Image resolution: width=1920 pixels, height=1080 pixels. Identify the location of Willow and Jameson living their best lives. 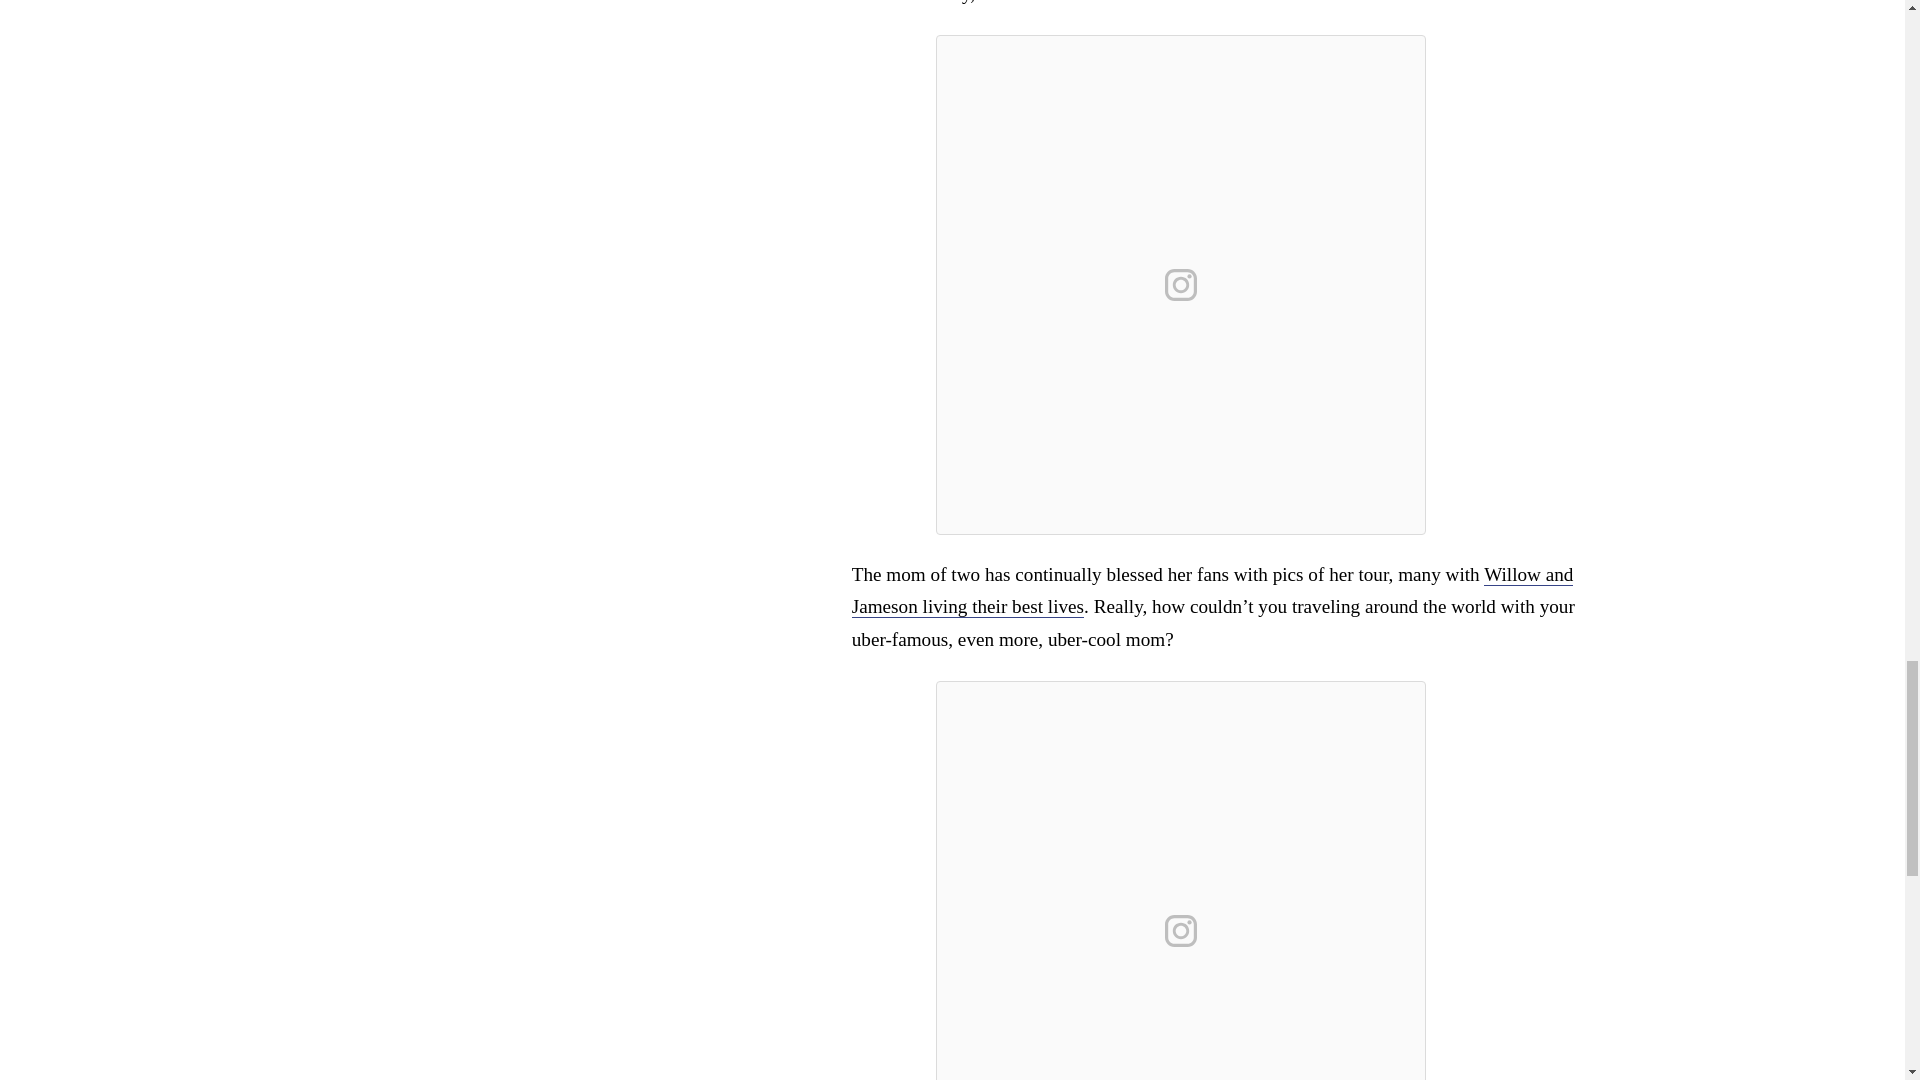
(1213, 590).